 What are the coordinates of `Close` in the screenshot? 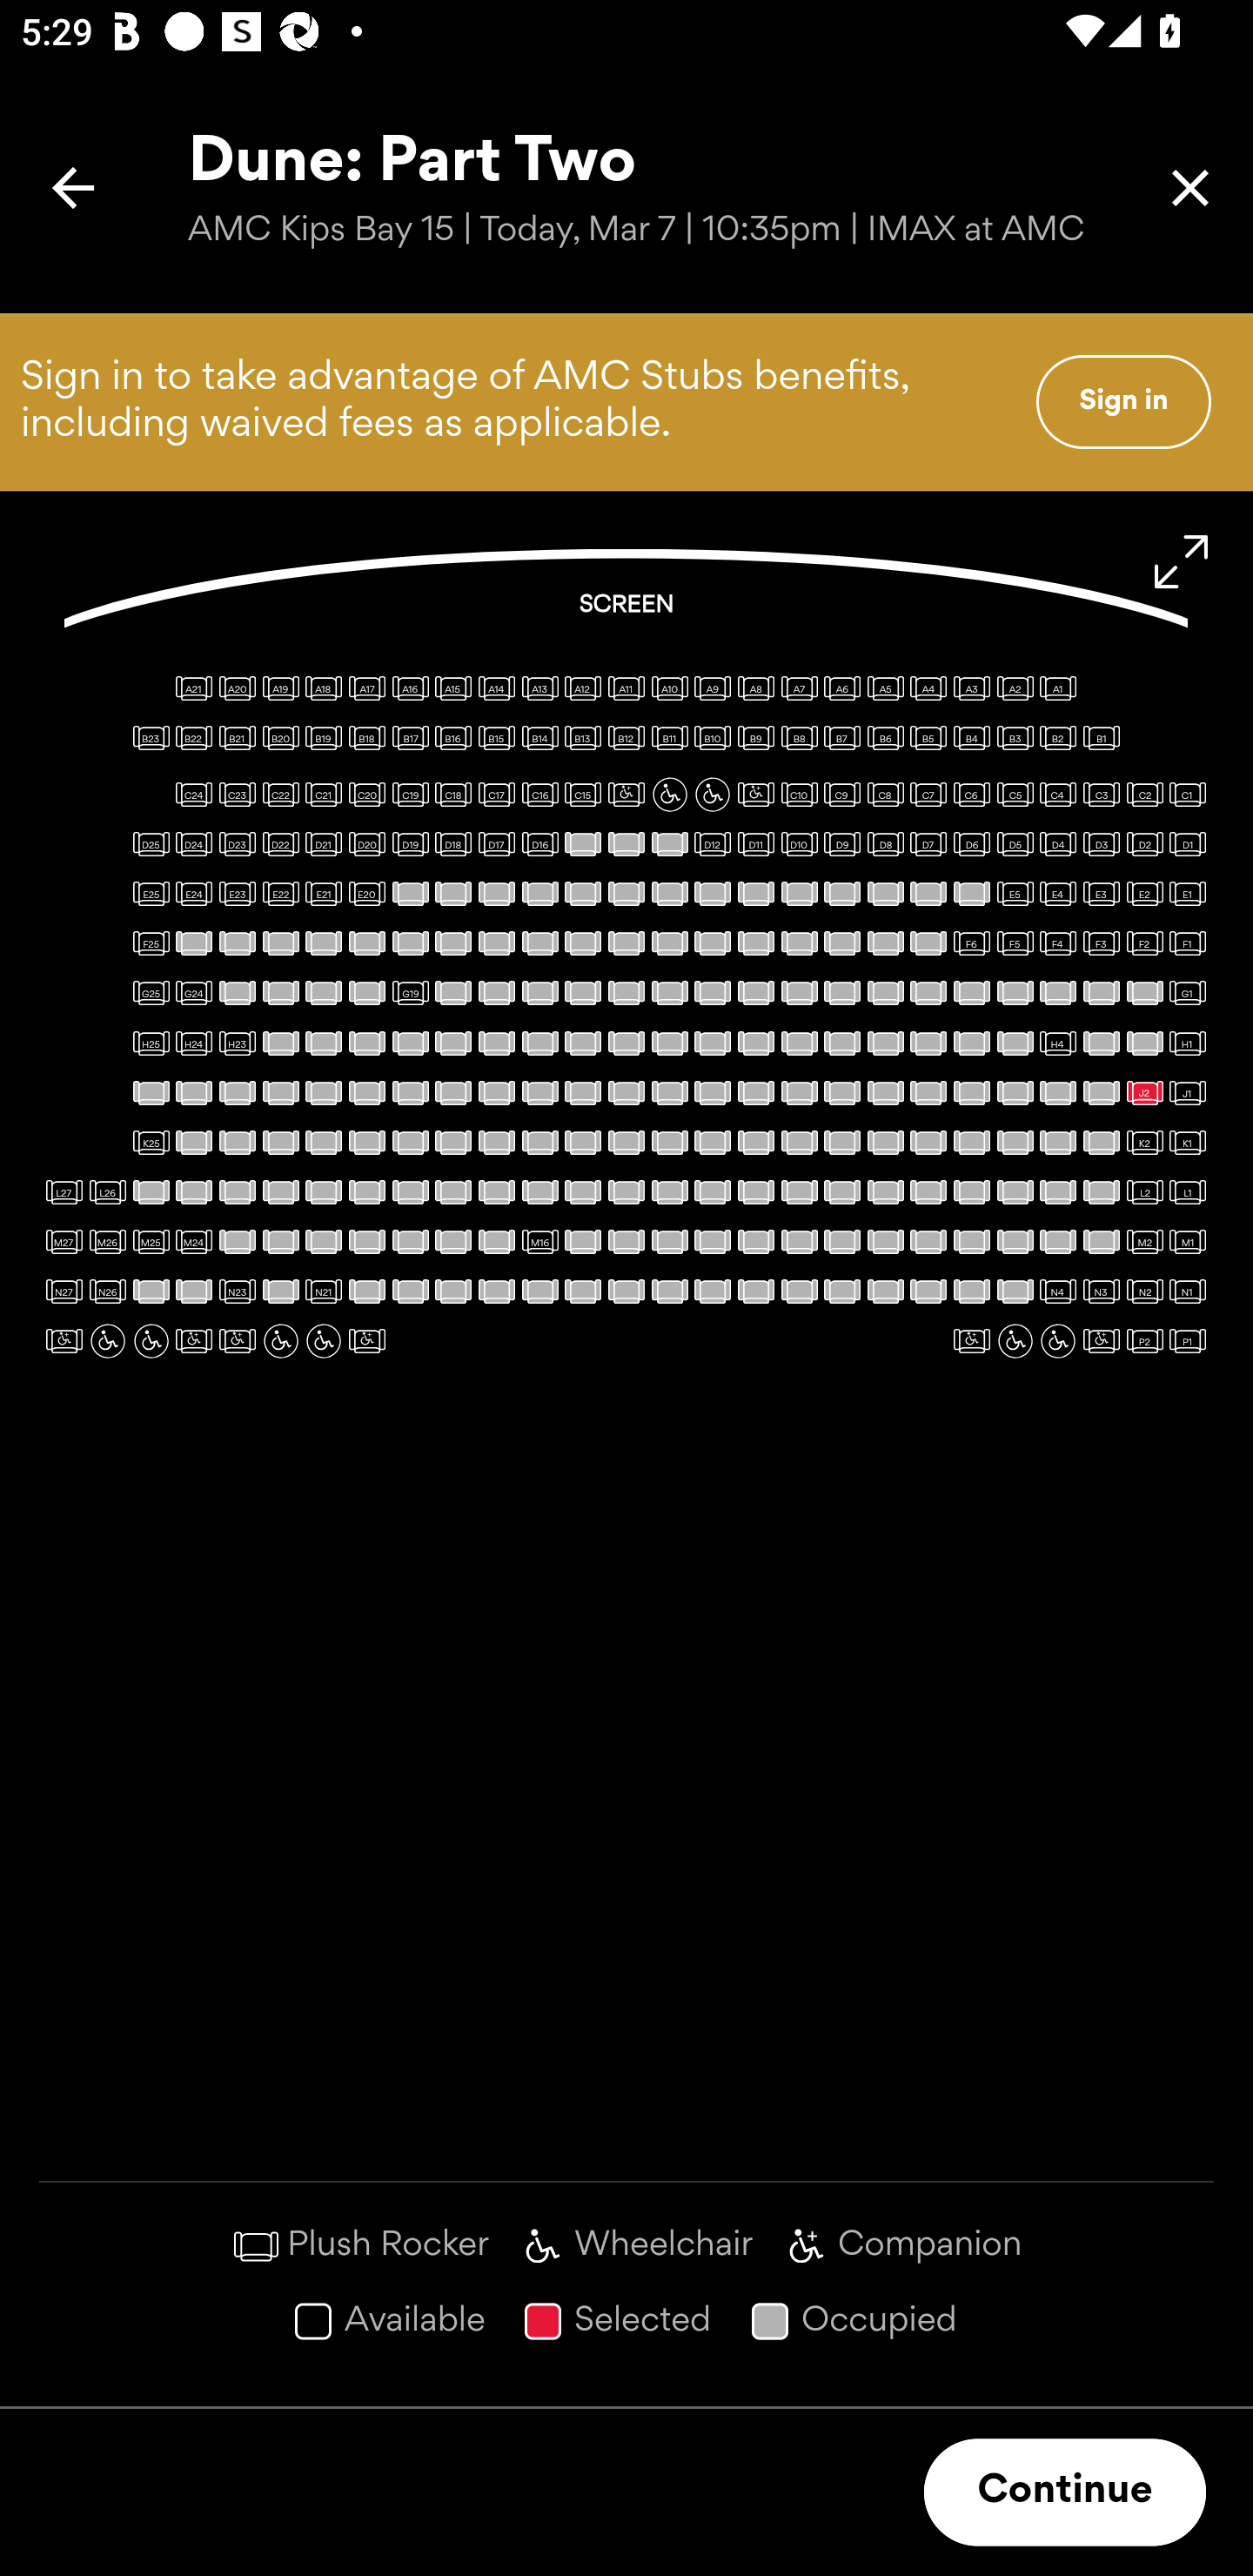 It's located at (1190, 188).